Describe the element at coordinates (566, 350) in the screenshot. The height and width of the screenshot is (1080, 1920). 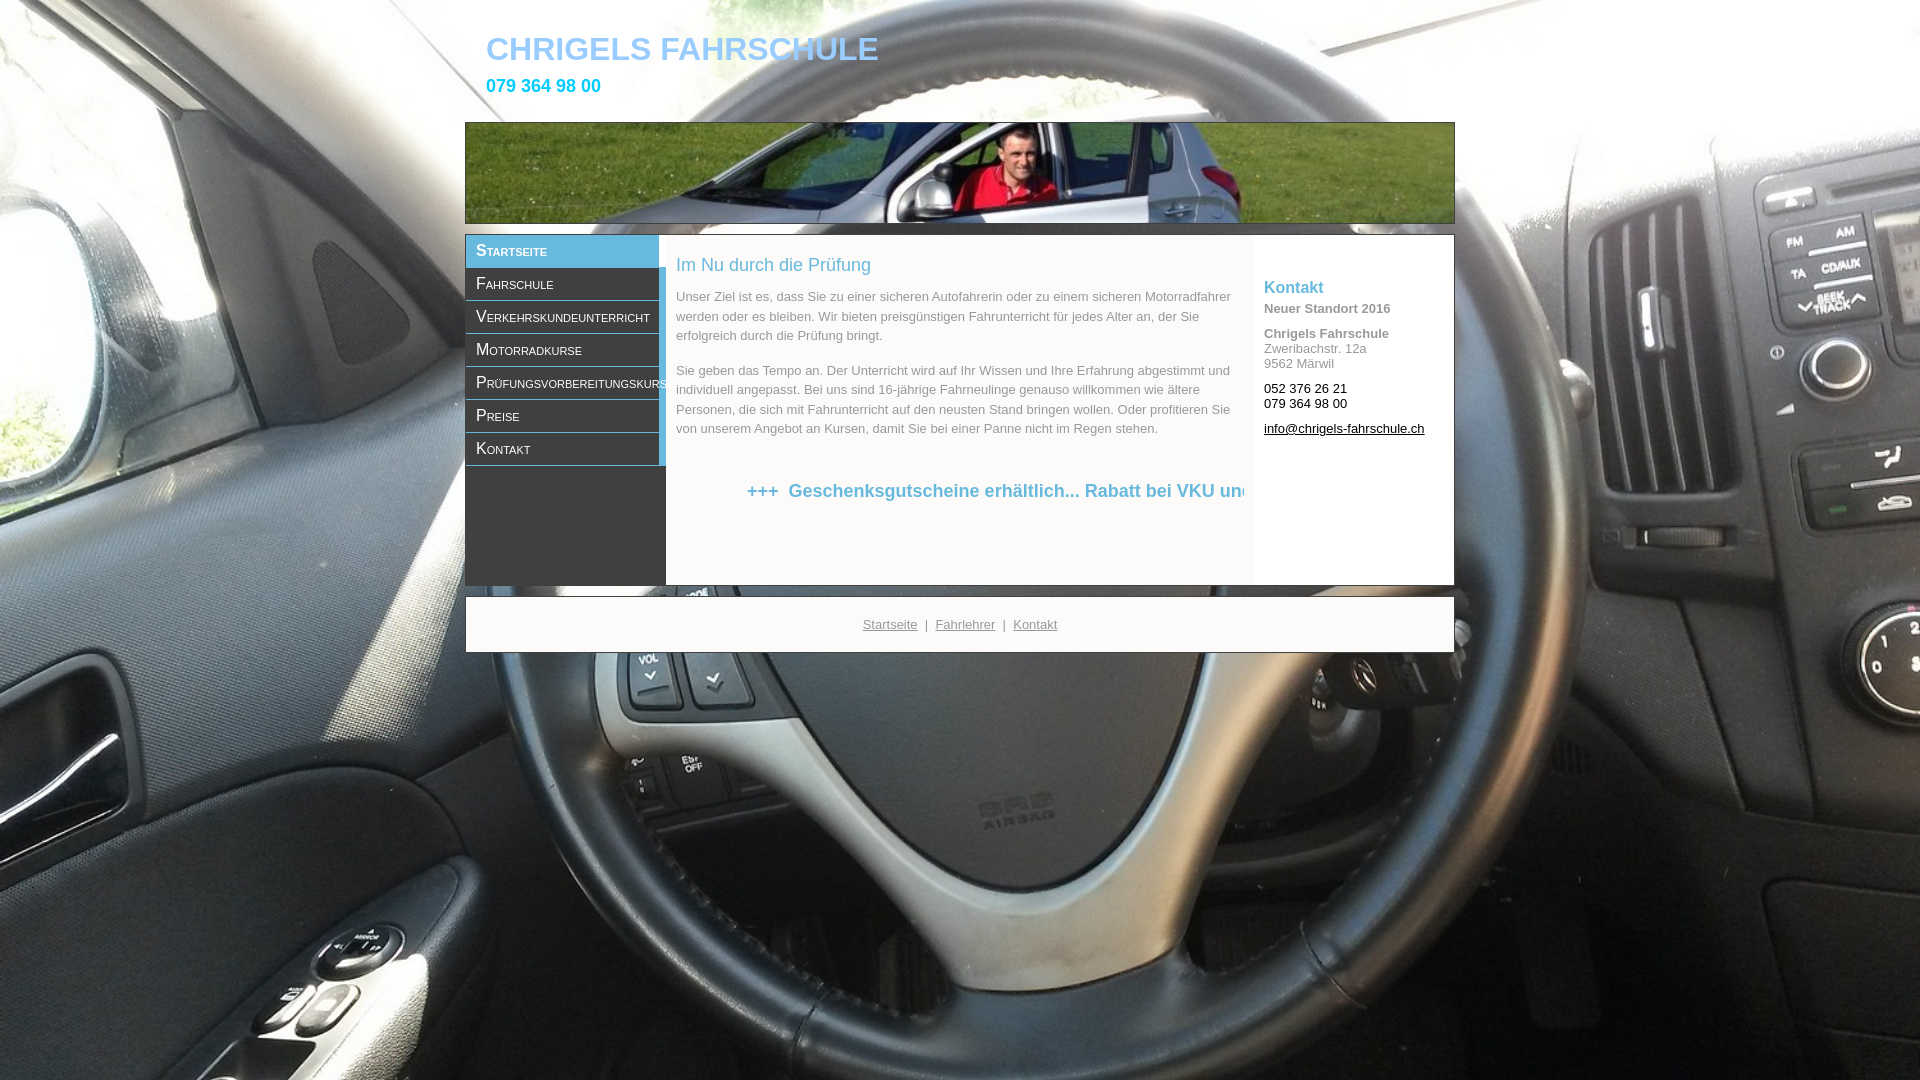
I see `Motorradkurse` at that location.